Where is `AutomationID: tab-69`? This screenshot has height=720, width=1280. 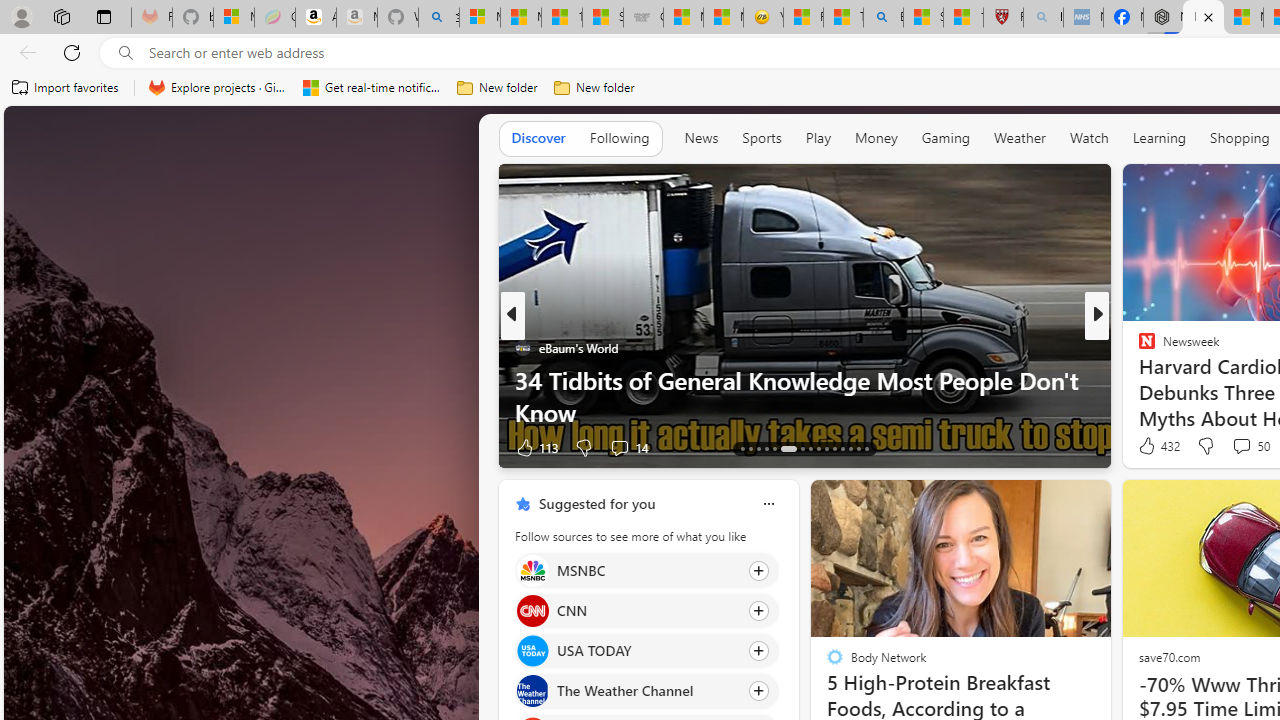
AutomationID: tab-69 is located at coordinates (766, 448).